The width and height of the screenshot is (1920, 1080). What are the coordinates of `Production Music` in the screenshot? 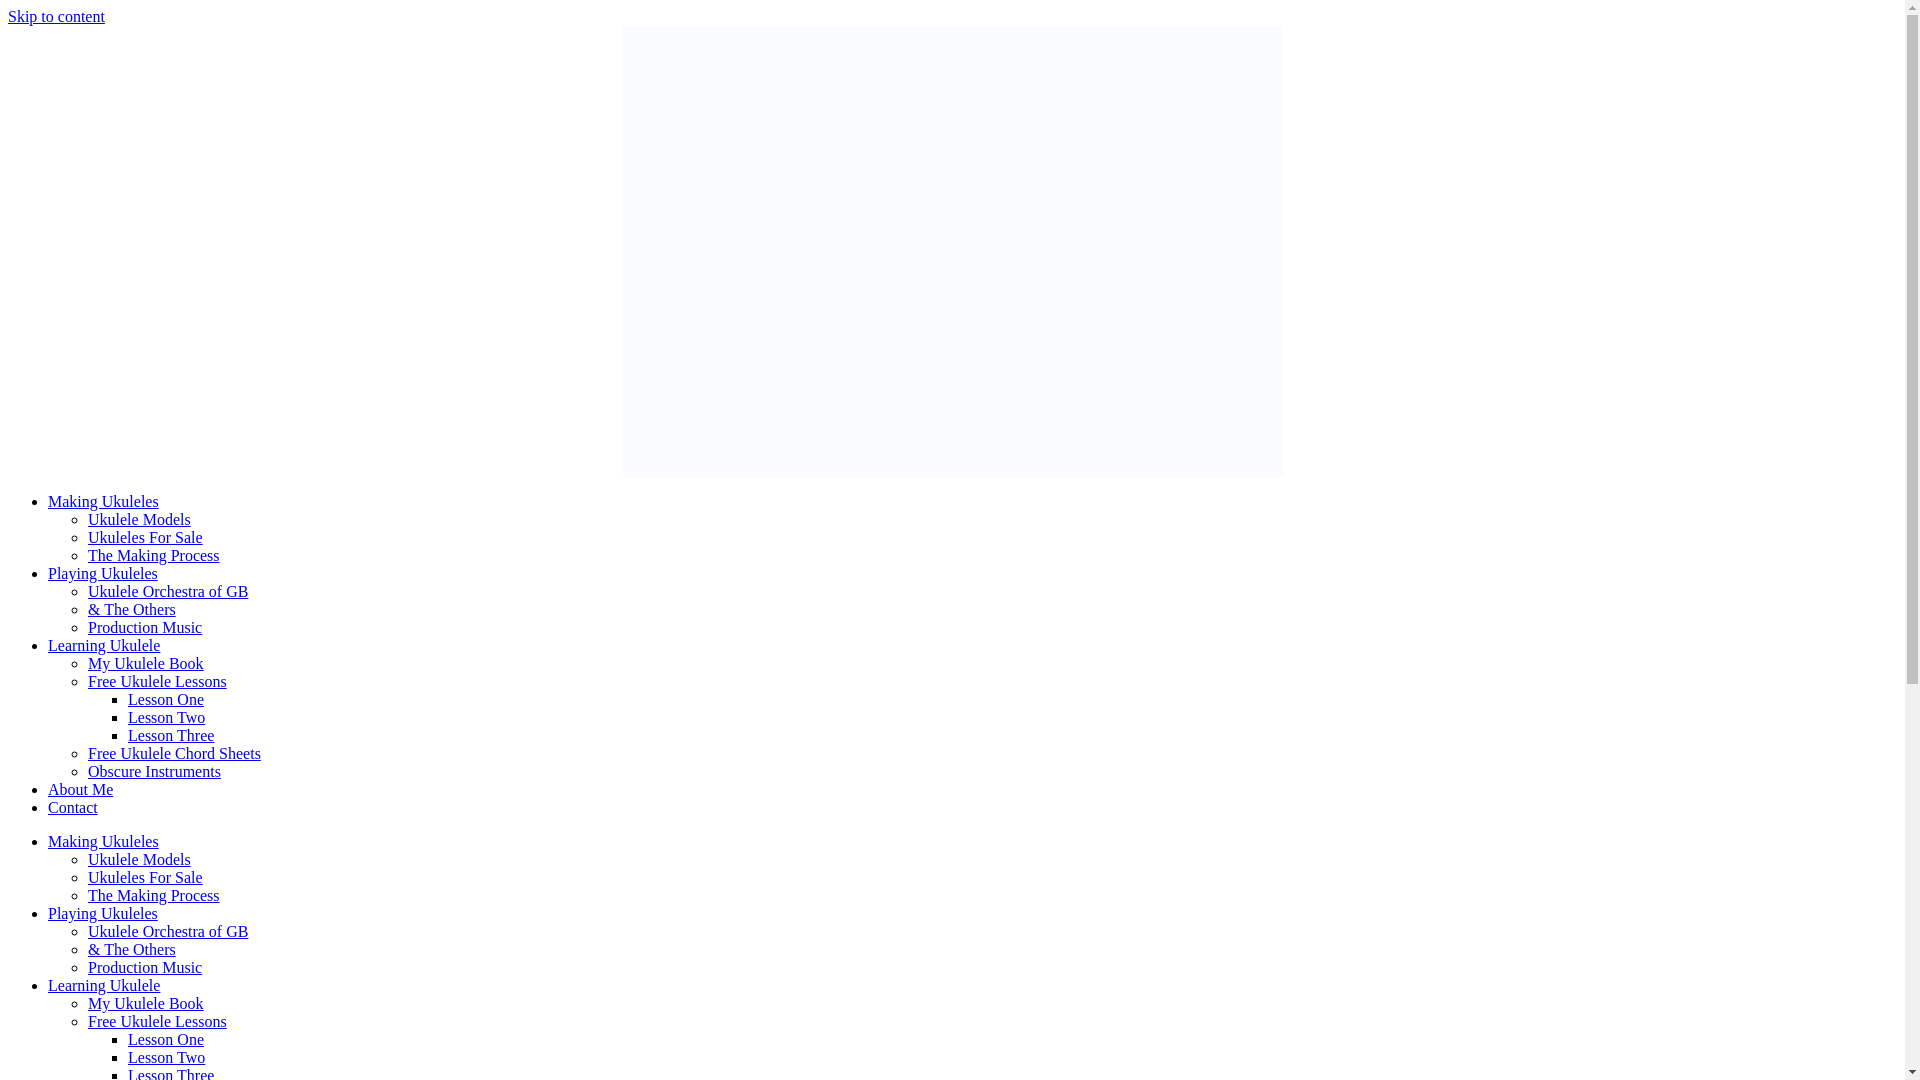 It's located at (144, 627).